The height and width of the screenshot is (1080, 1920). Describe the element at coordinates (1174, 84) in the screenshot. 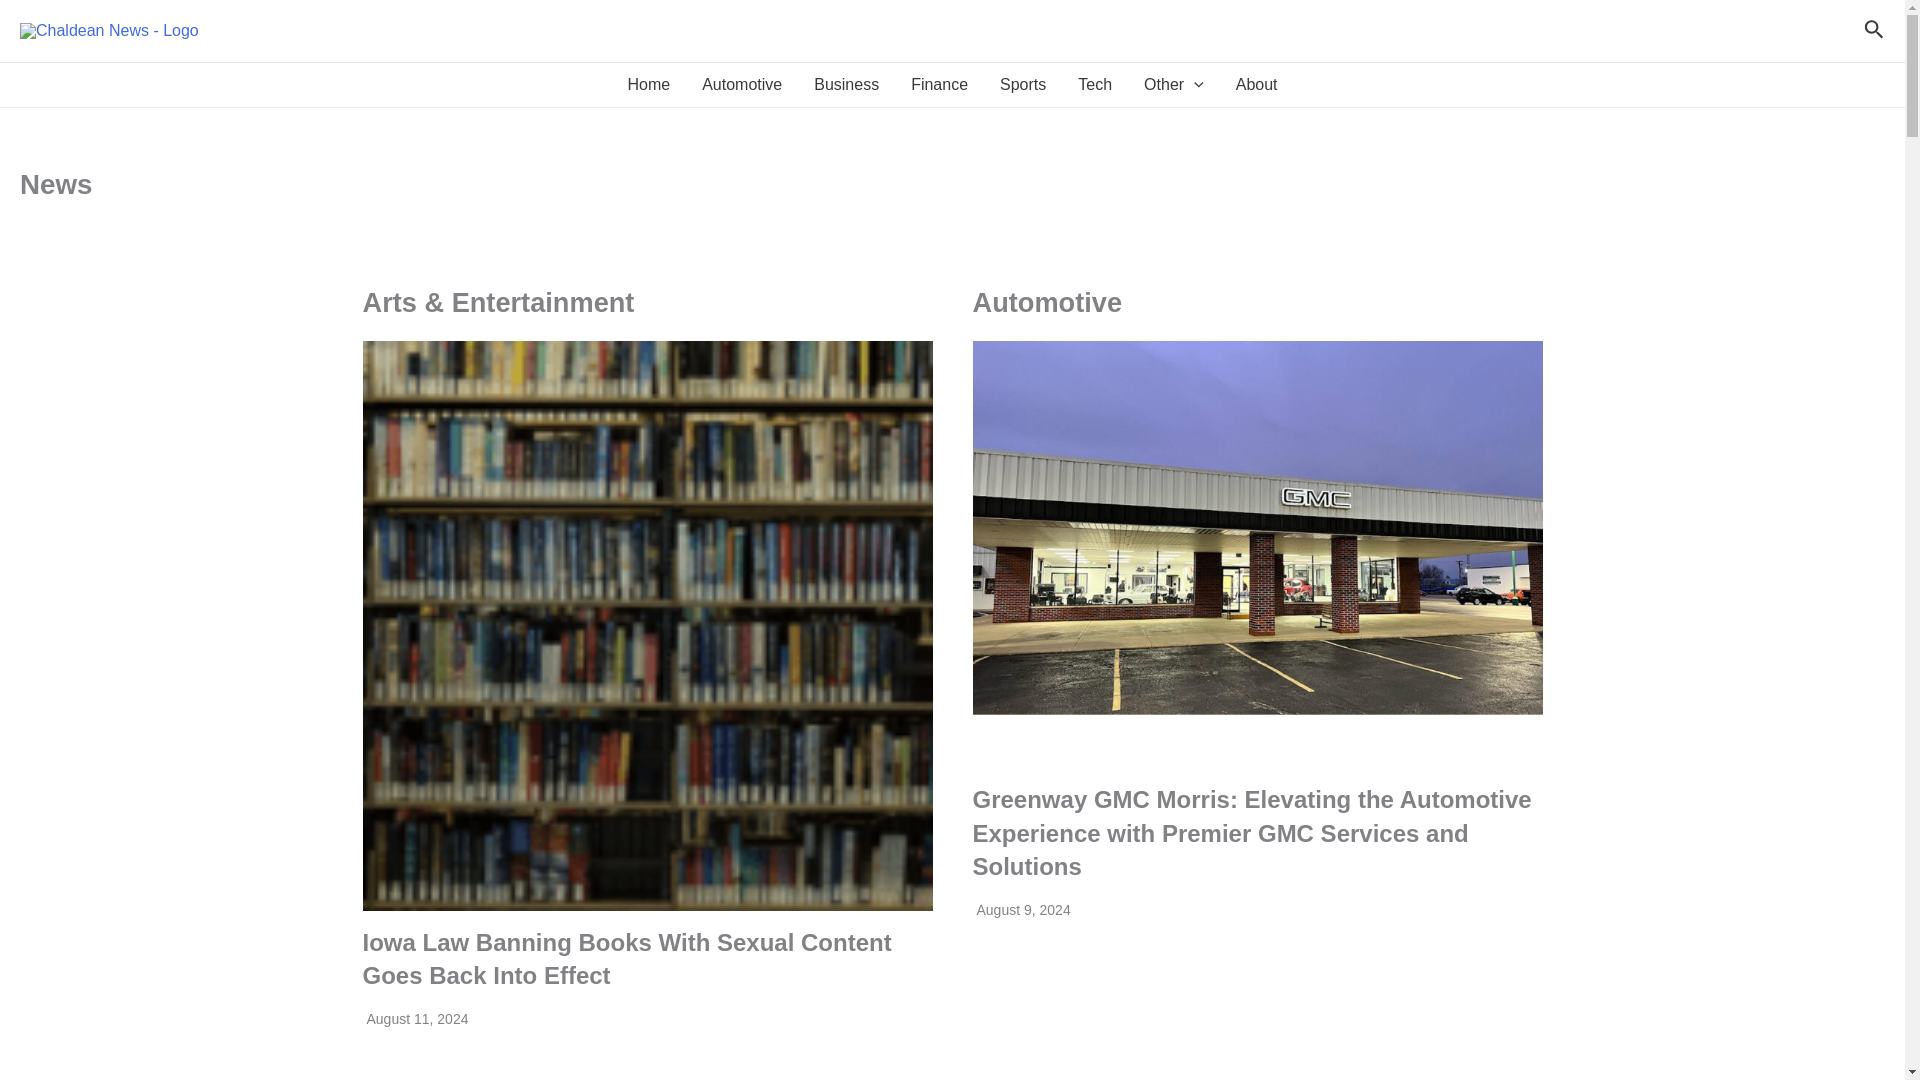

I see `Other` at that location.